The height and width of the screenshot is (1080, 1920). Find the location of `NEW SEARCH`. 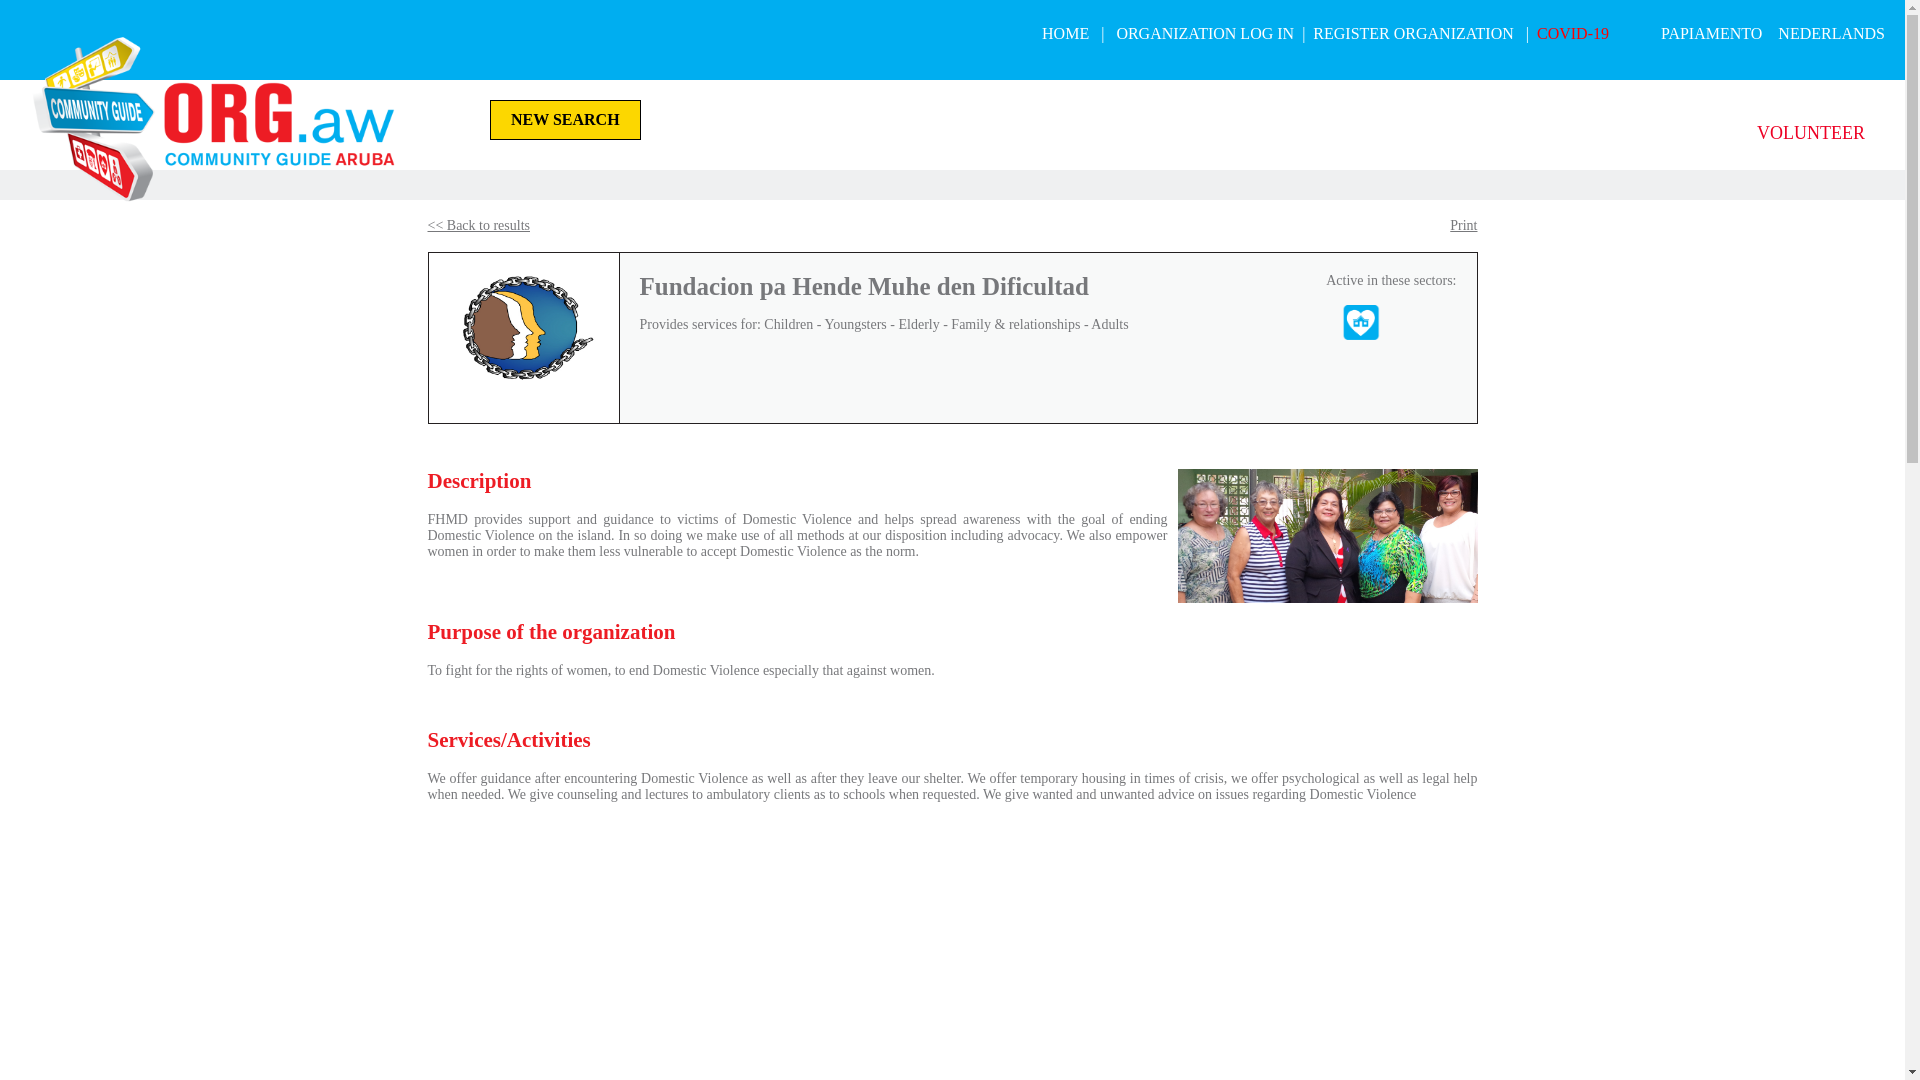

NEW SEARCH is located at coordinates (565, 120).